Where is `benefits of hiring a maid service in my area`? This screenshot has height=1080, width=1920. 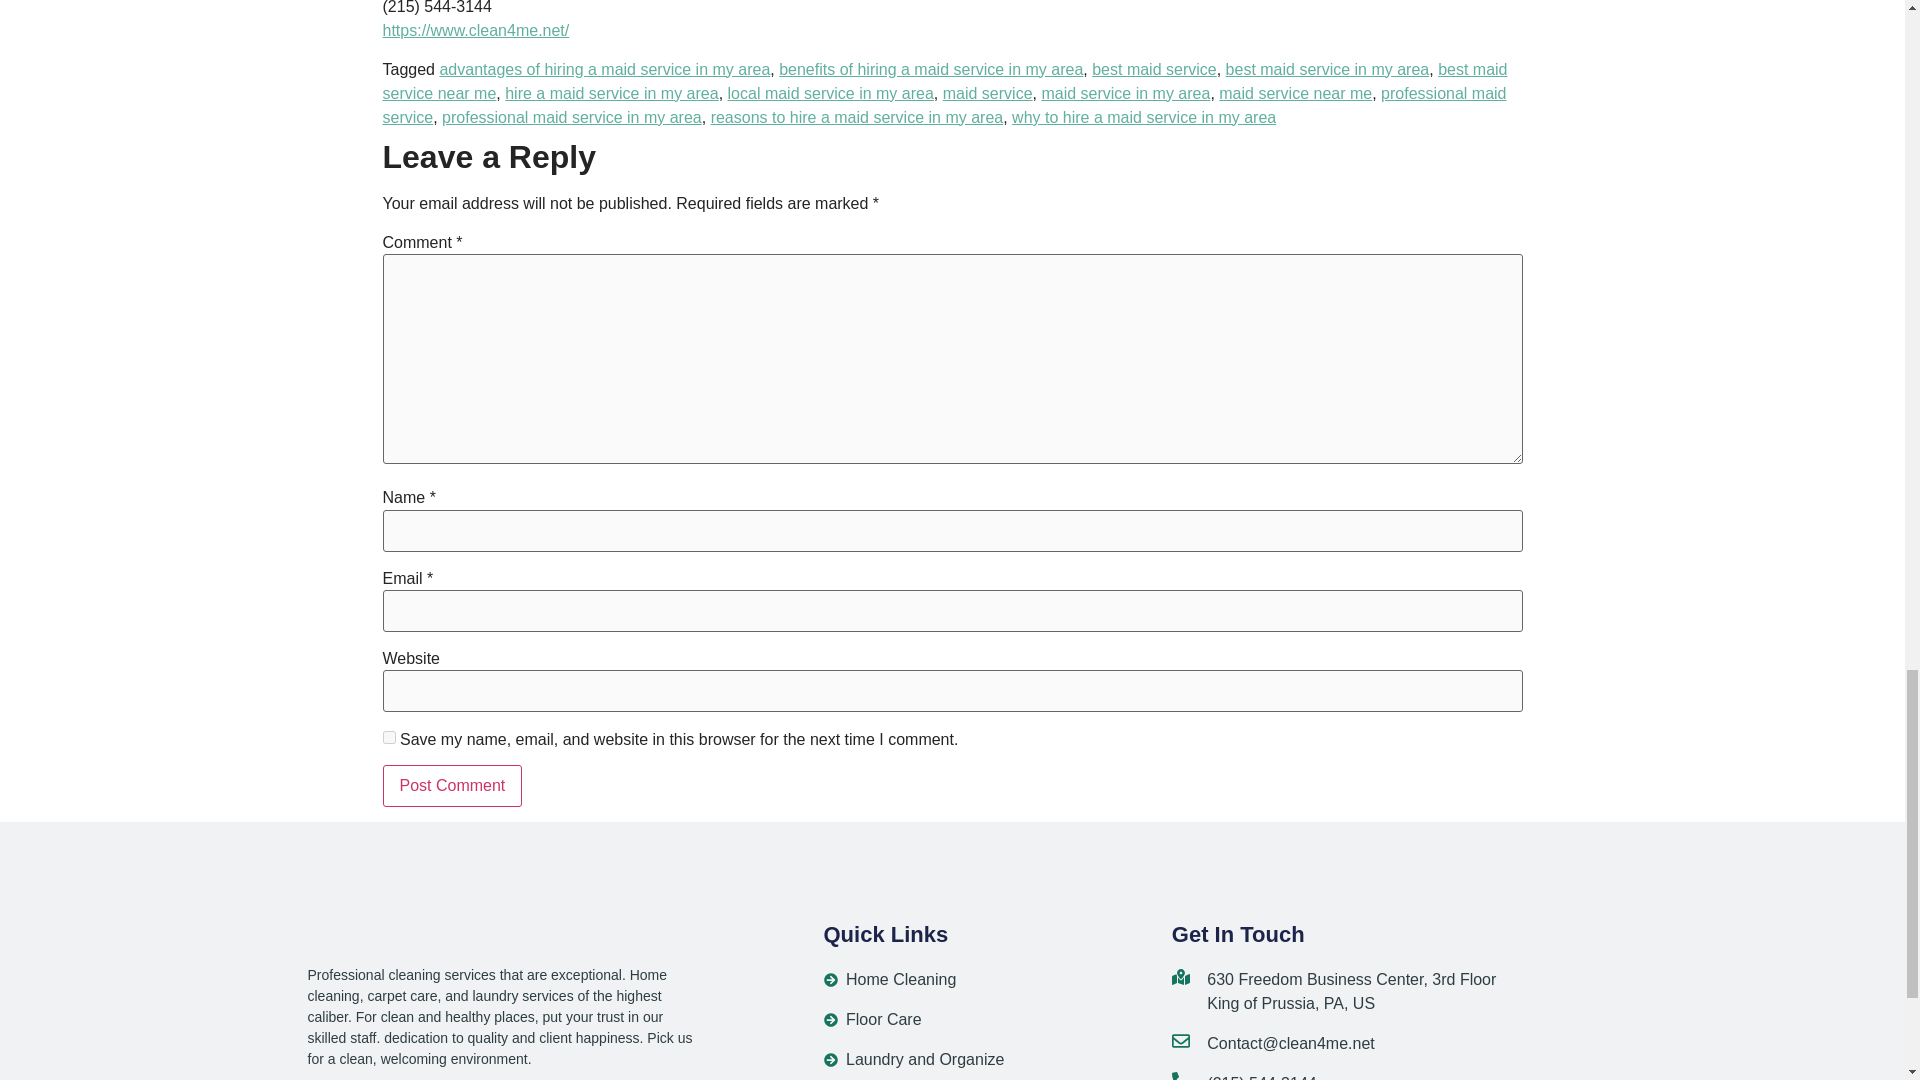 benefits of hiring a maid service in my area is located at coordinates (930, 68).